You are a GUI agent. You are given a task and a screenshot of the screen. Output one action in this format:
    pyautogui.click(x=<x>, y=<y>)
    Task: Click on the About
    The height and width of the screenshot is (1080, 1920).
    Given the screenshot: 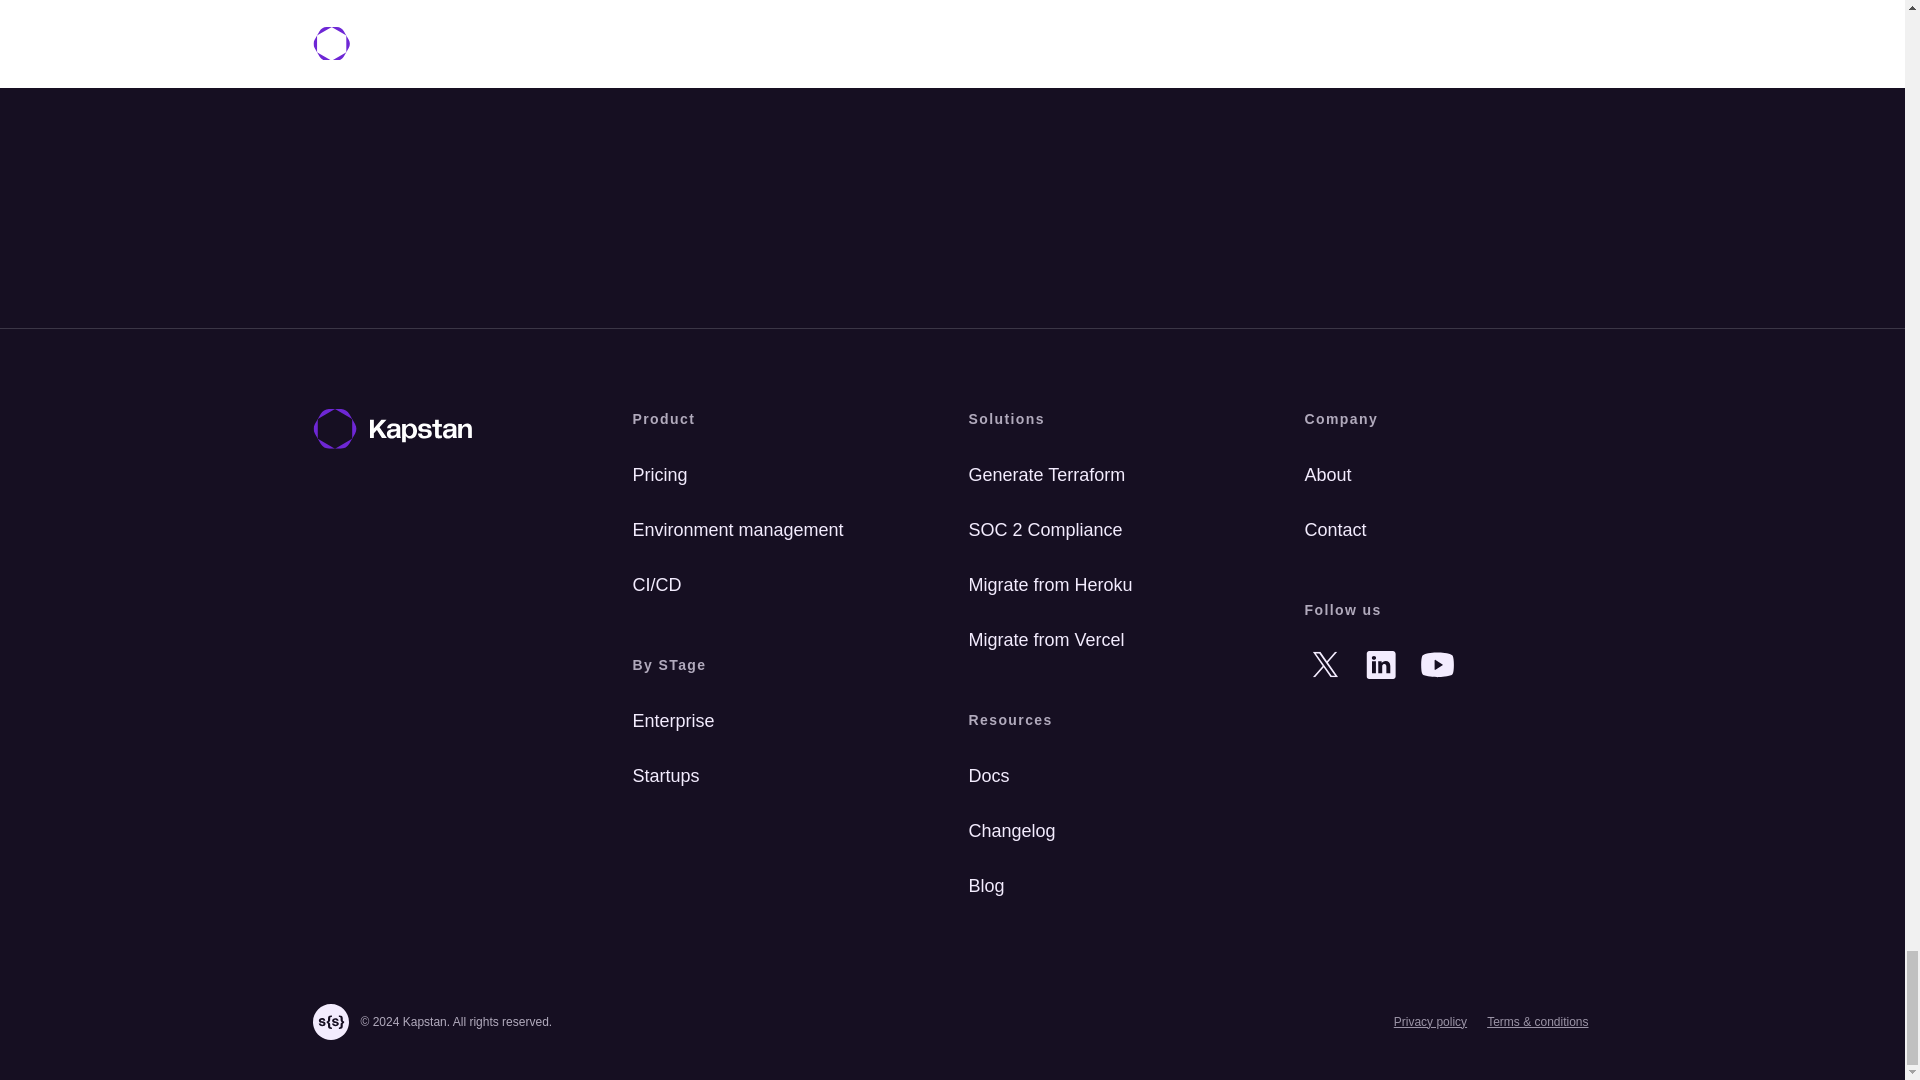 What is the action you would take?
    pyautogui.click(x=1447, y=474)
    